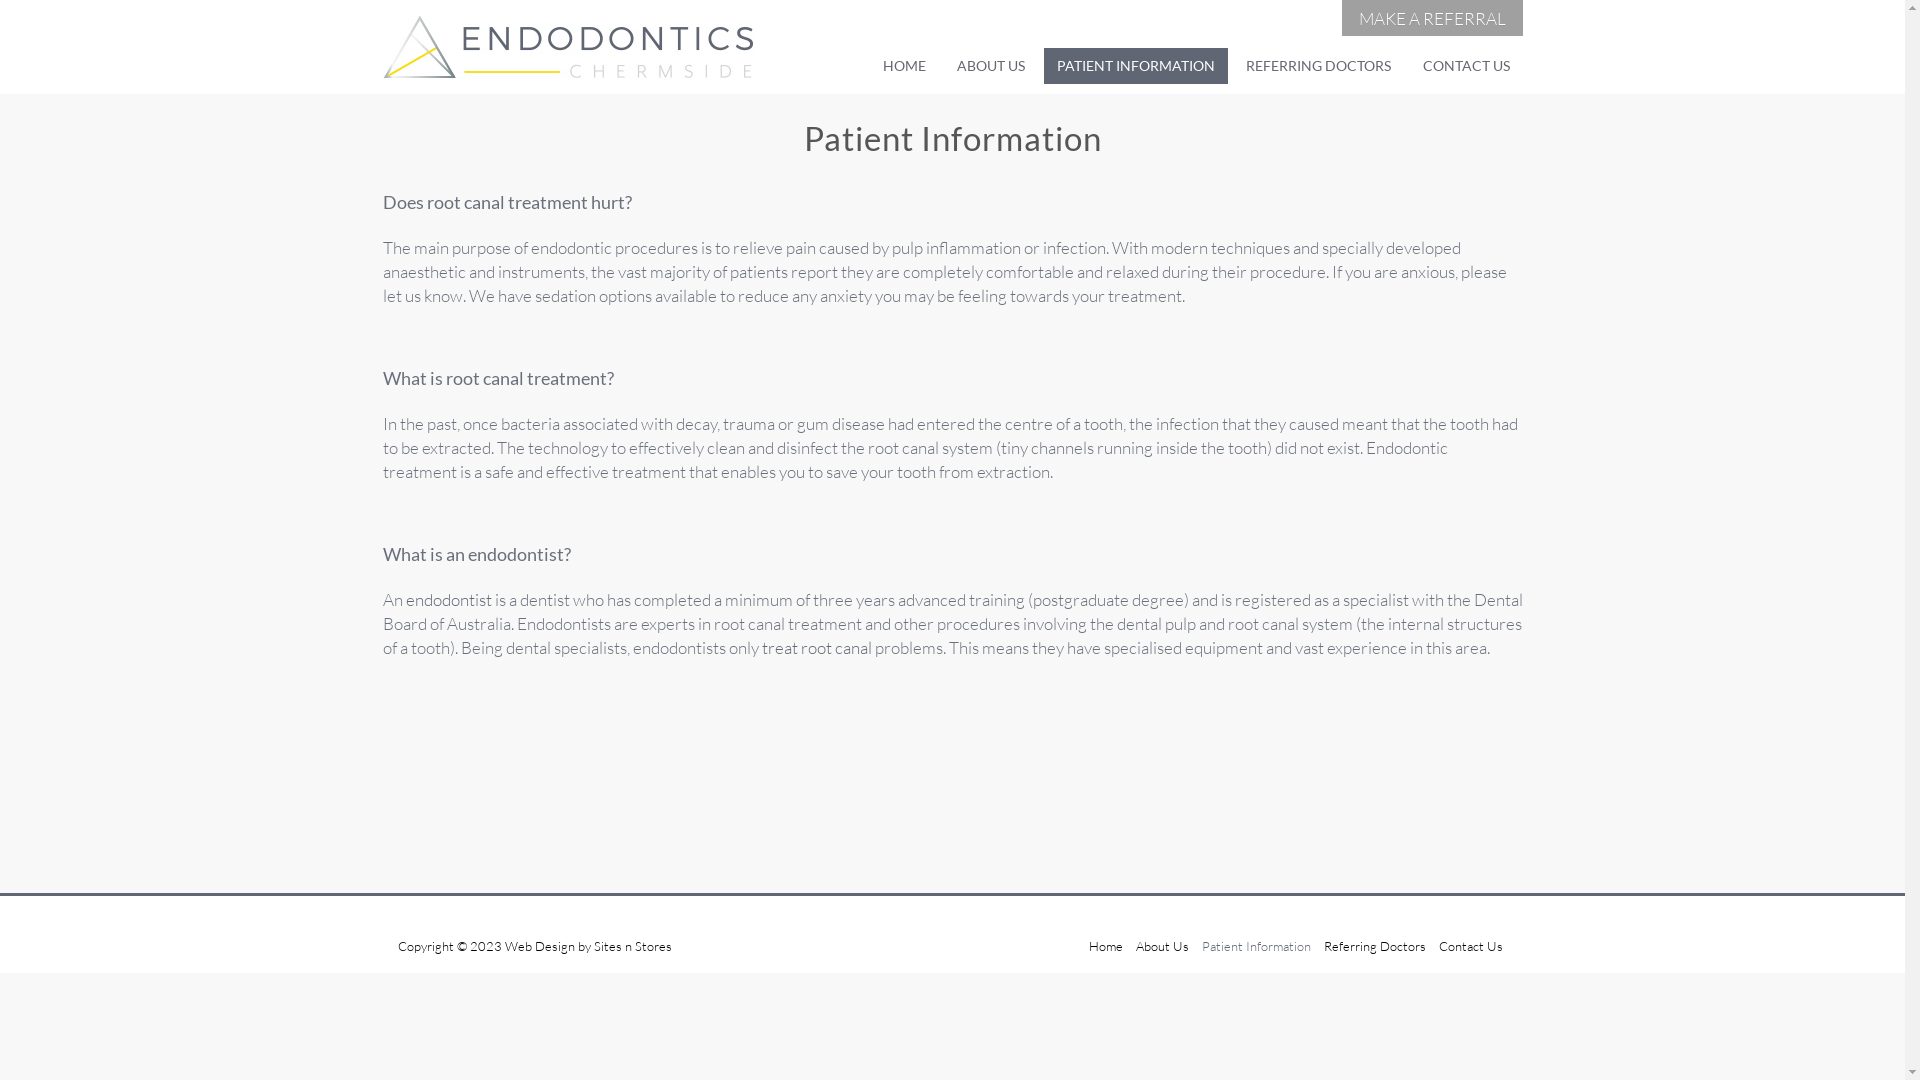  Describe the element at coordinates (1471, 946) in the screenshot. I see `Contact Us` at that location.